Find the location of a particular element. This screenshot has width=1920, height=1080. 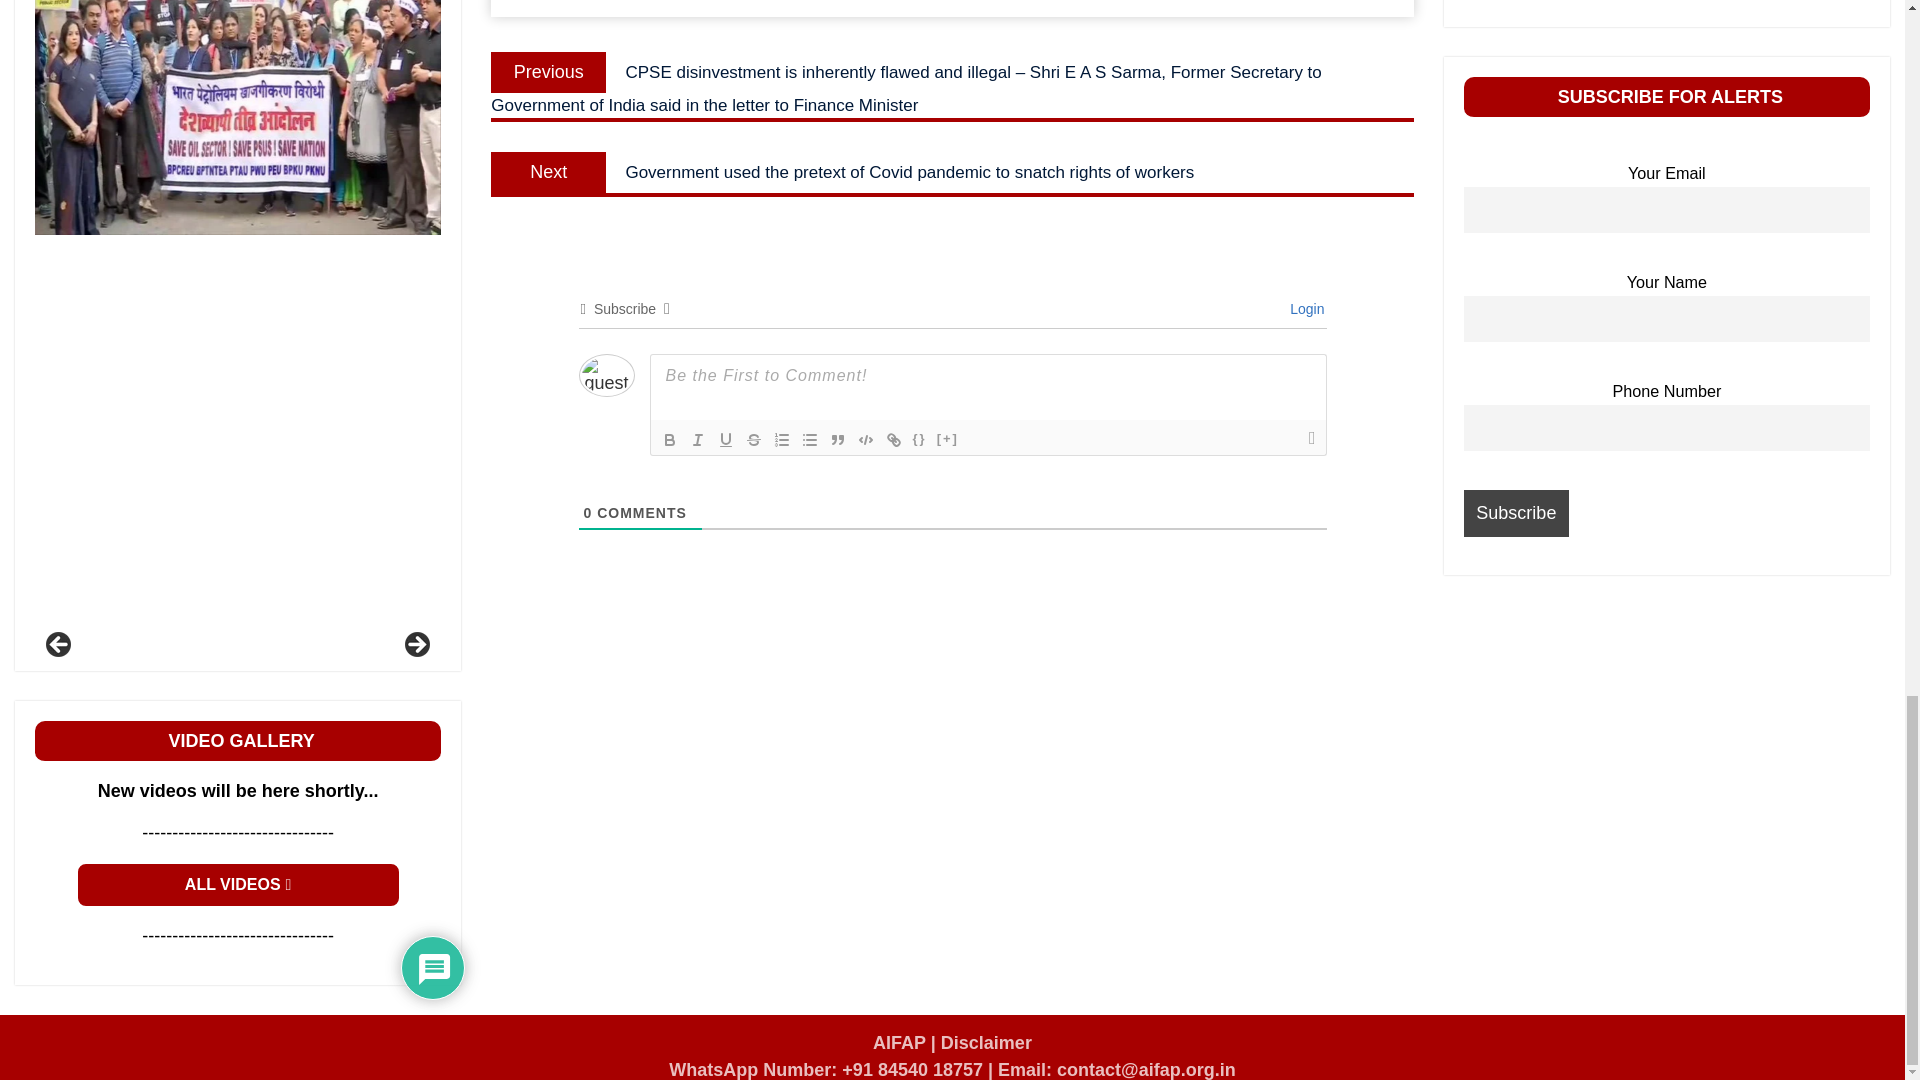

Ordered List is located at coordinates (782, 440).